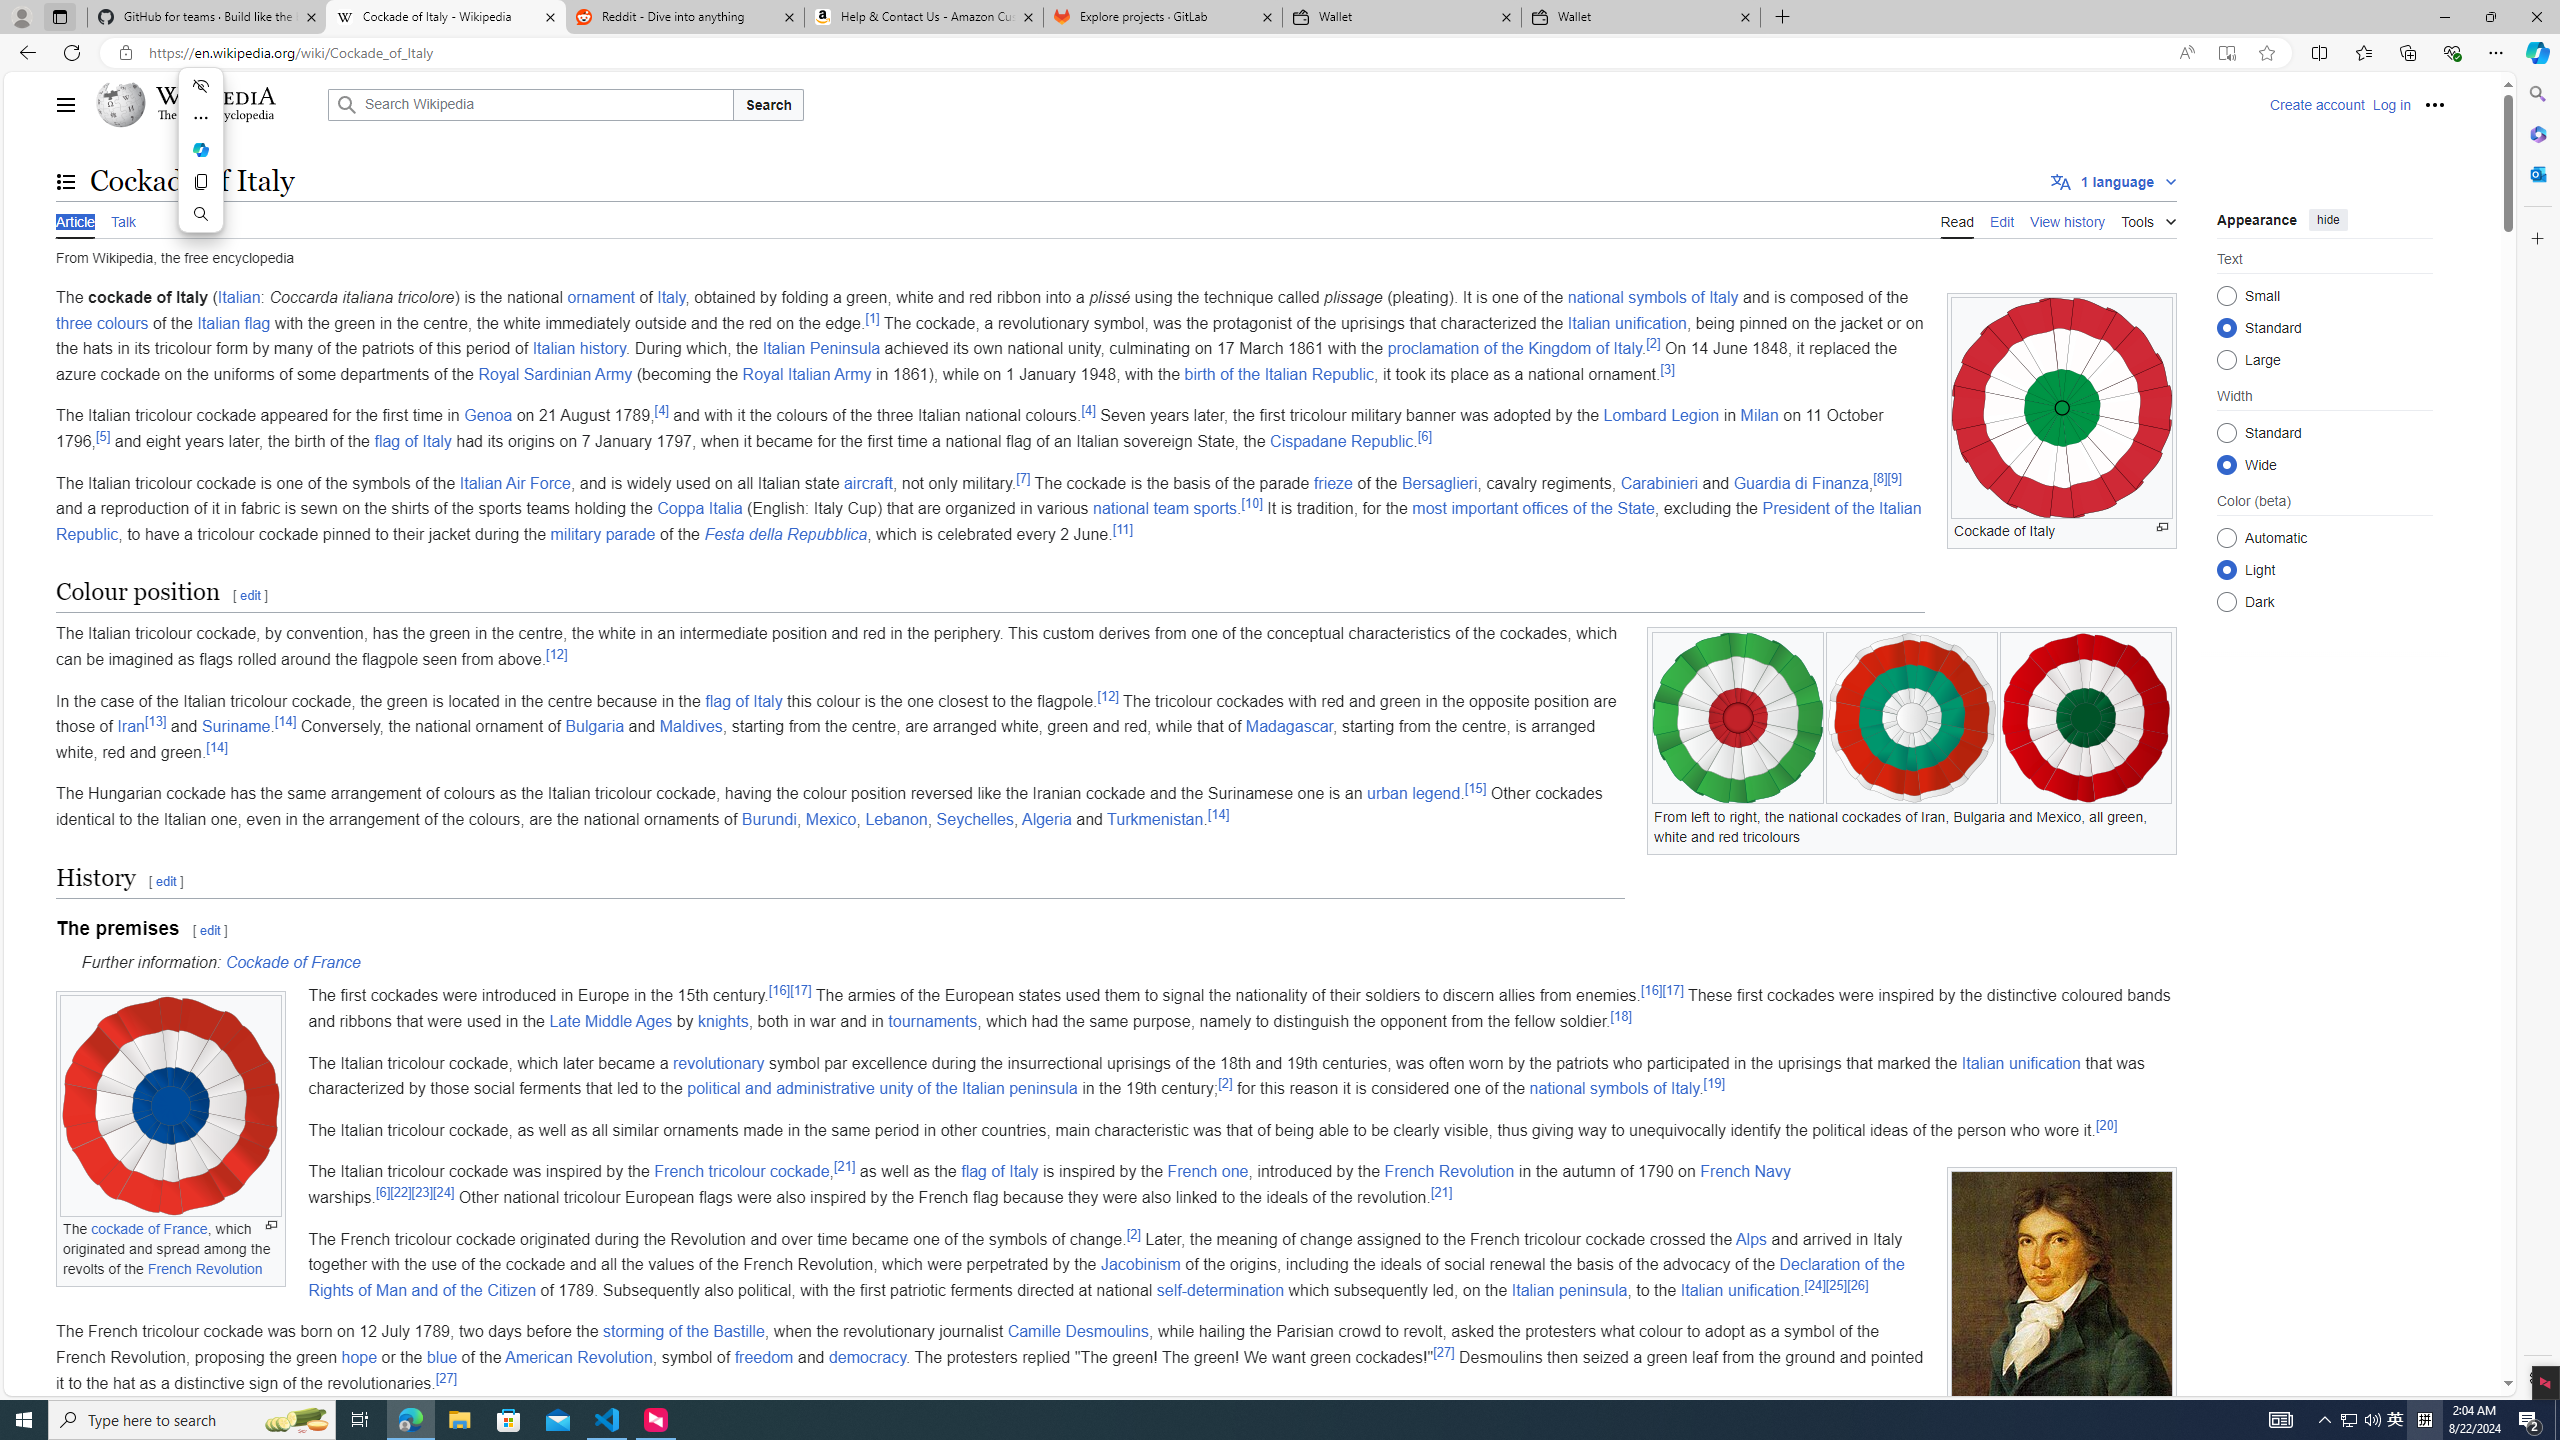 This screenshot has width=2560, height=1440. Describe the element at coordinates (719, 1062) in the screenshot. I see `revolutionary` at that location.